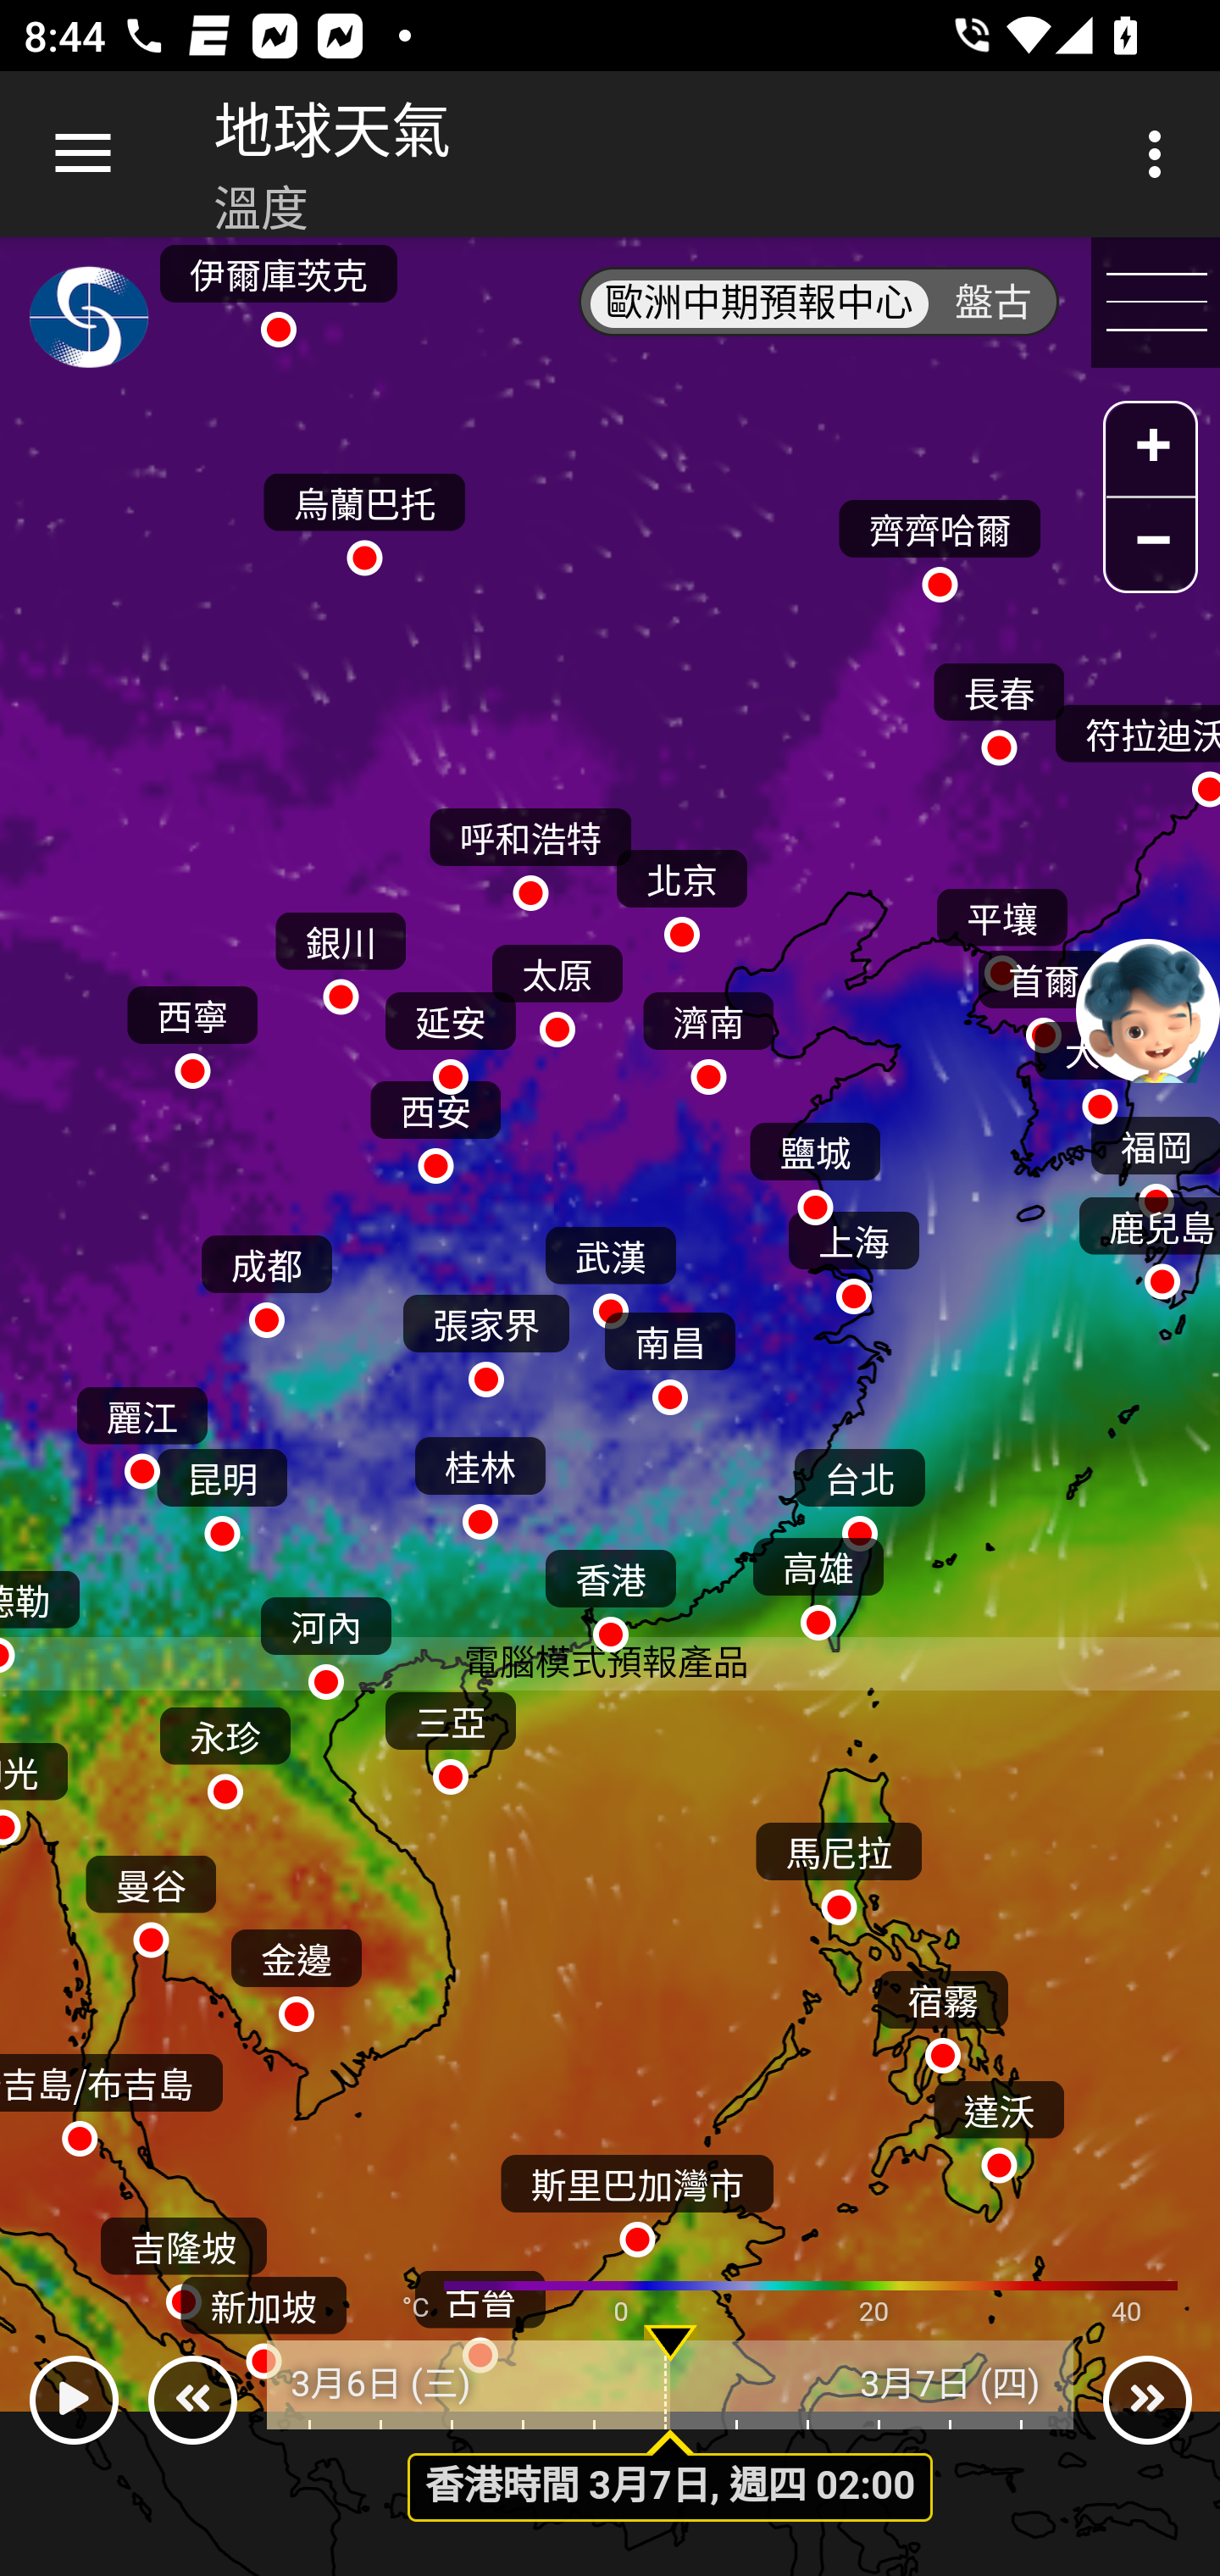 This screenshot has width=1220, height=2576. What do you see at coordinates (192, 2401) in the screenshot?
I see `上一時段` at bounding box center [192, 2401].